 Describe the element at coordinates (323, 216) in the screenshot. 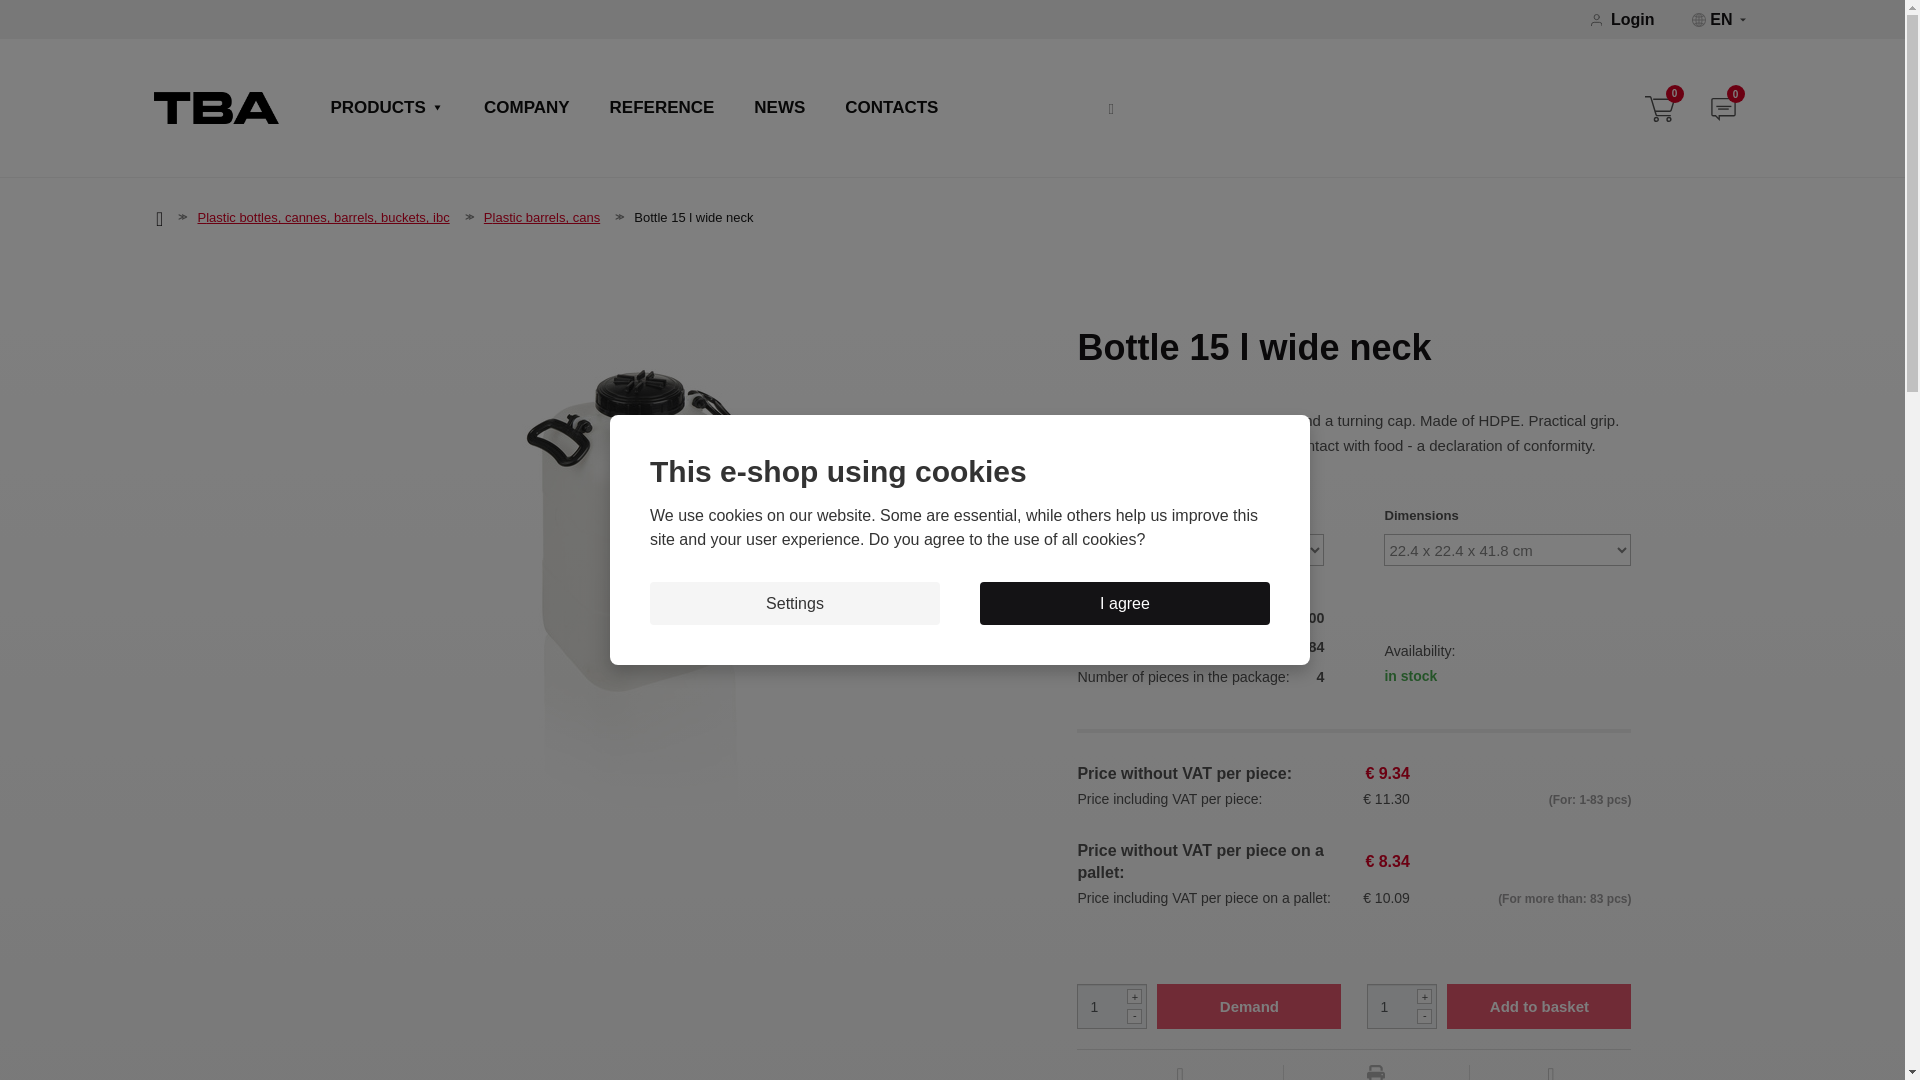

I see `plastic bottles, cannes, barrels, buckets, ibc` at that location.